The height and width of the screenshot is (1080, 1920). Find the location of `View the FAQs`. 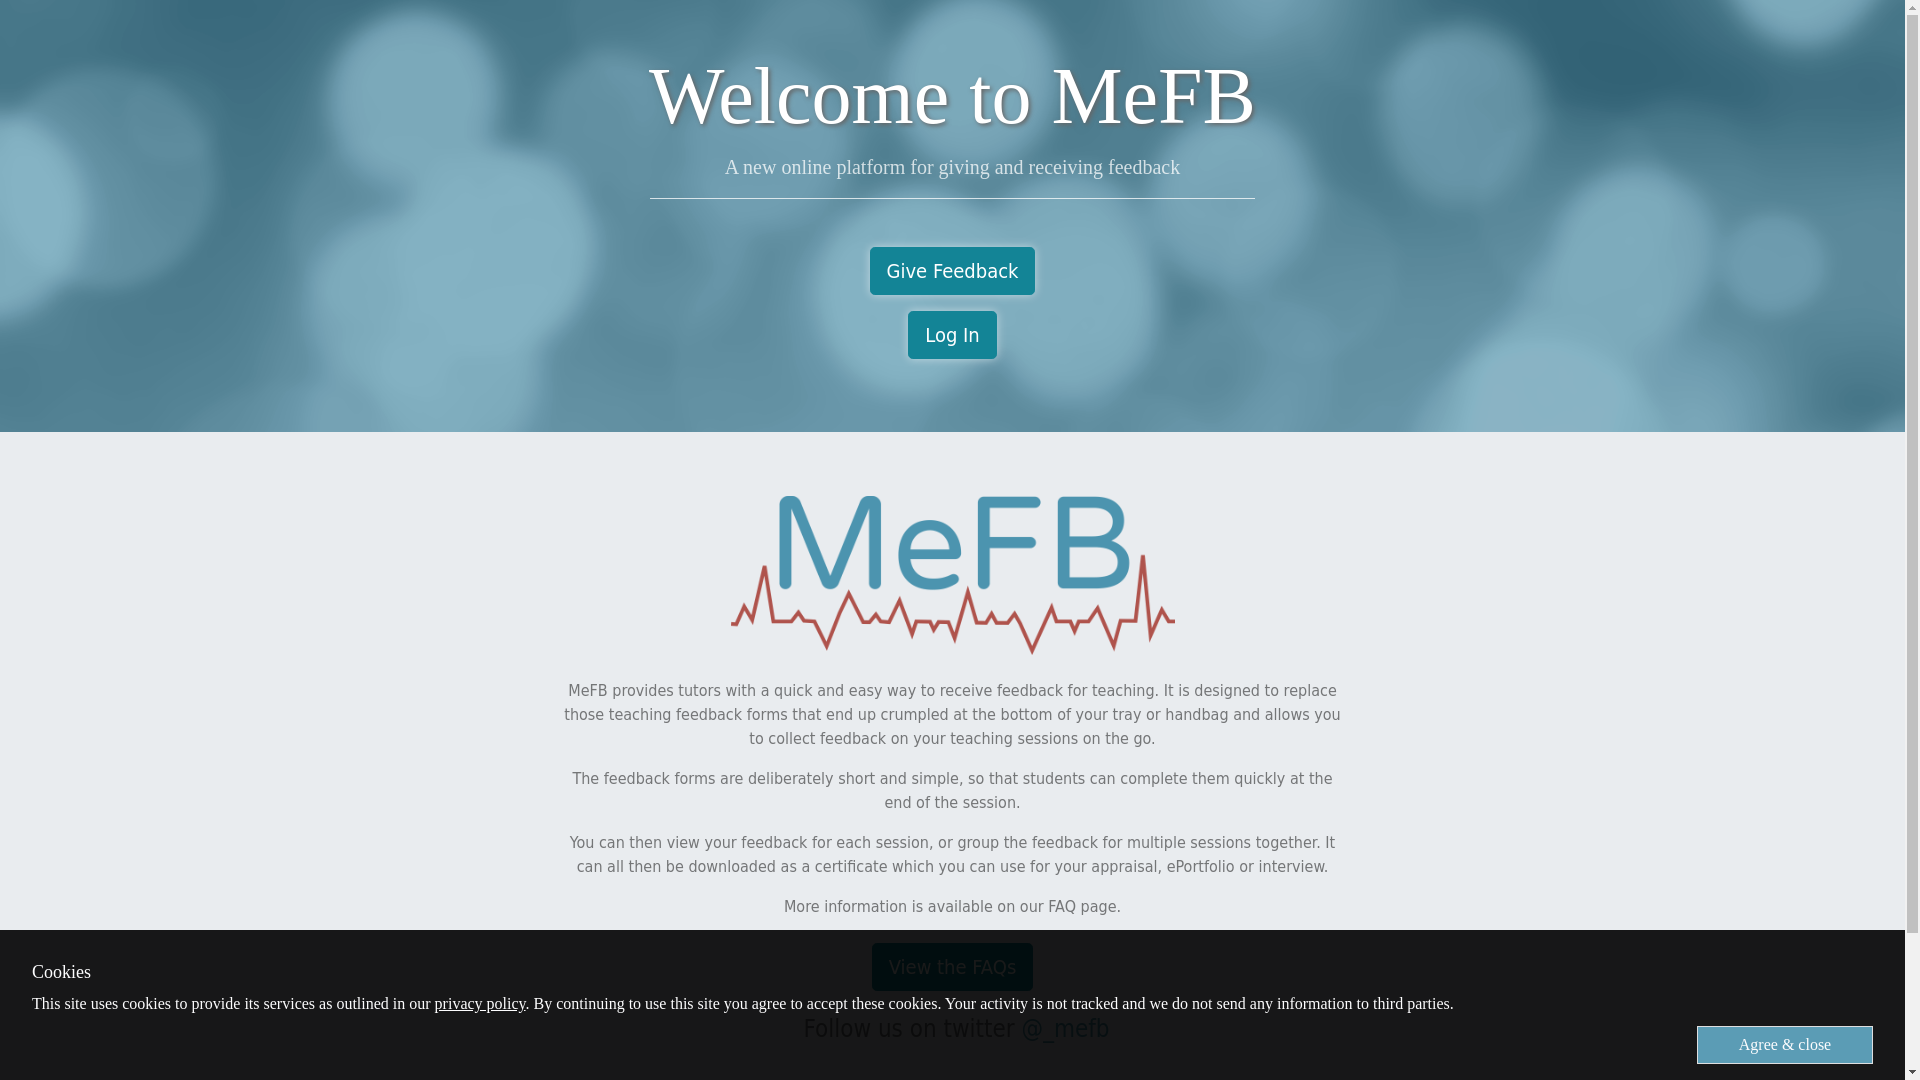

View the FAQs is located at coordinates (952, 966).